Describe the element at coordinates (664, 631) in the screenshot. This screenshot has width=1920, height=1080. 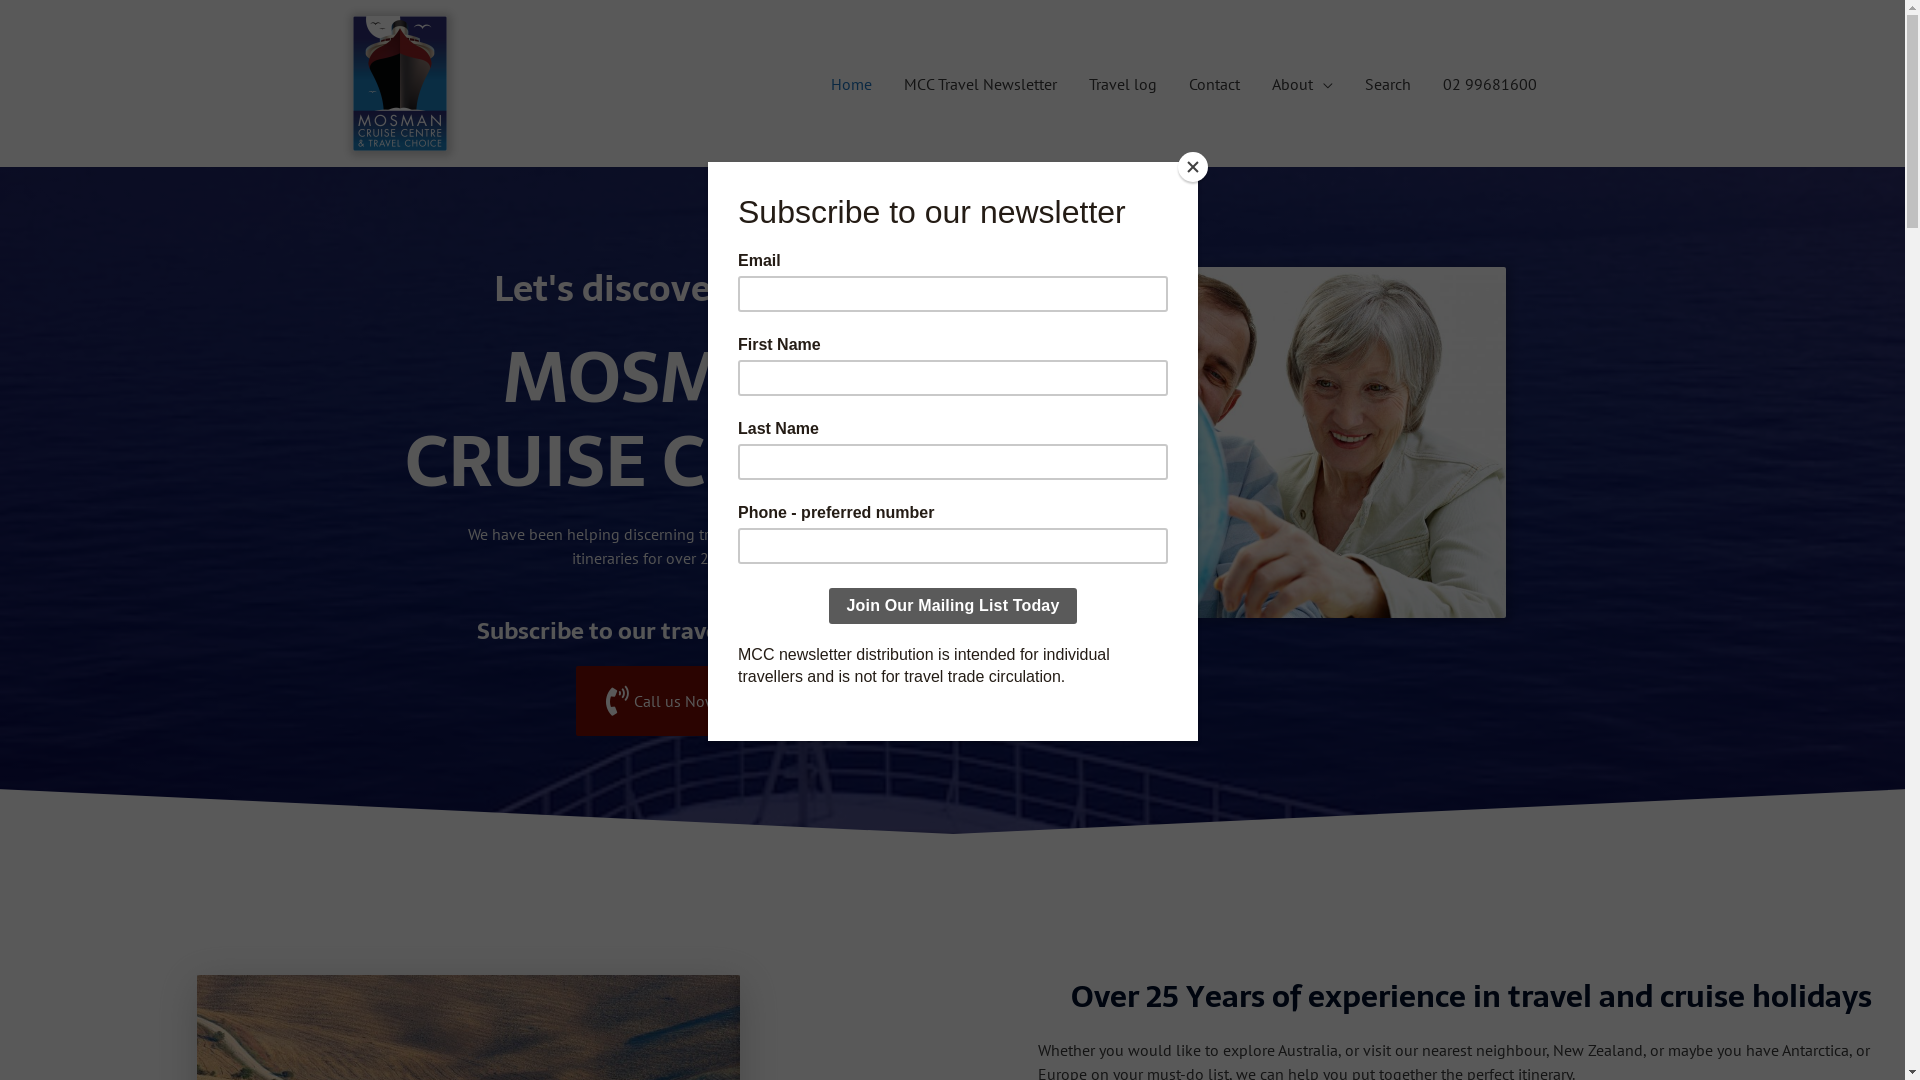
I see `Subscribe to our travel newsletter` at that location.